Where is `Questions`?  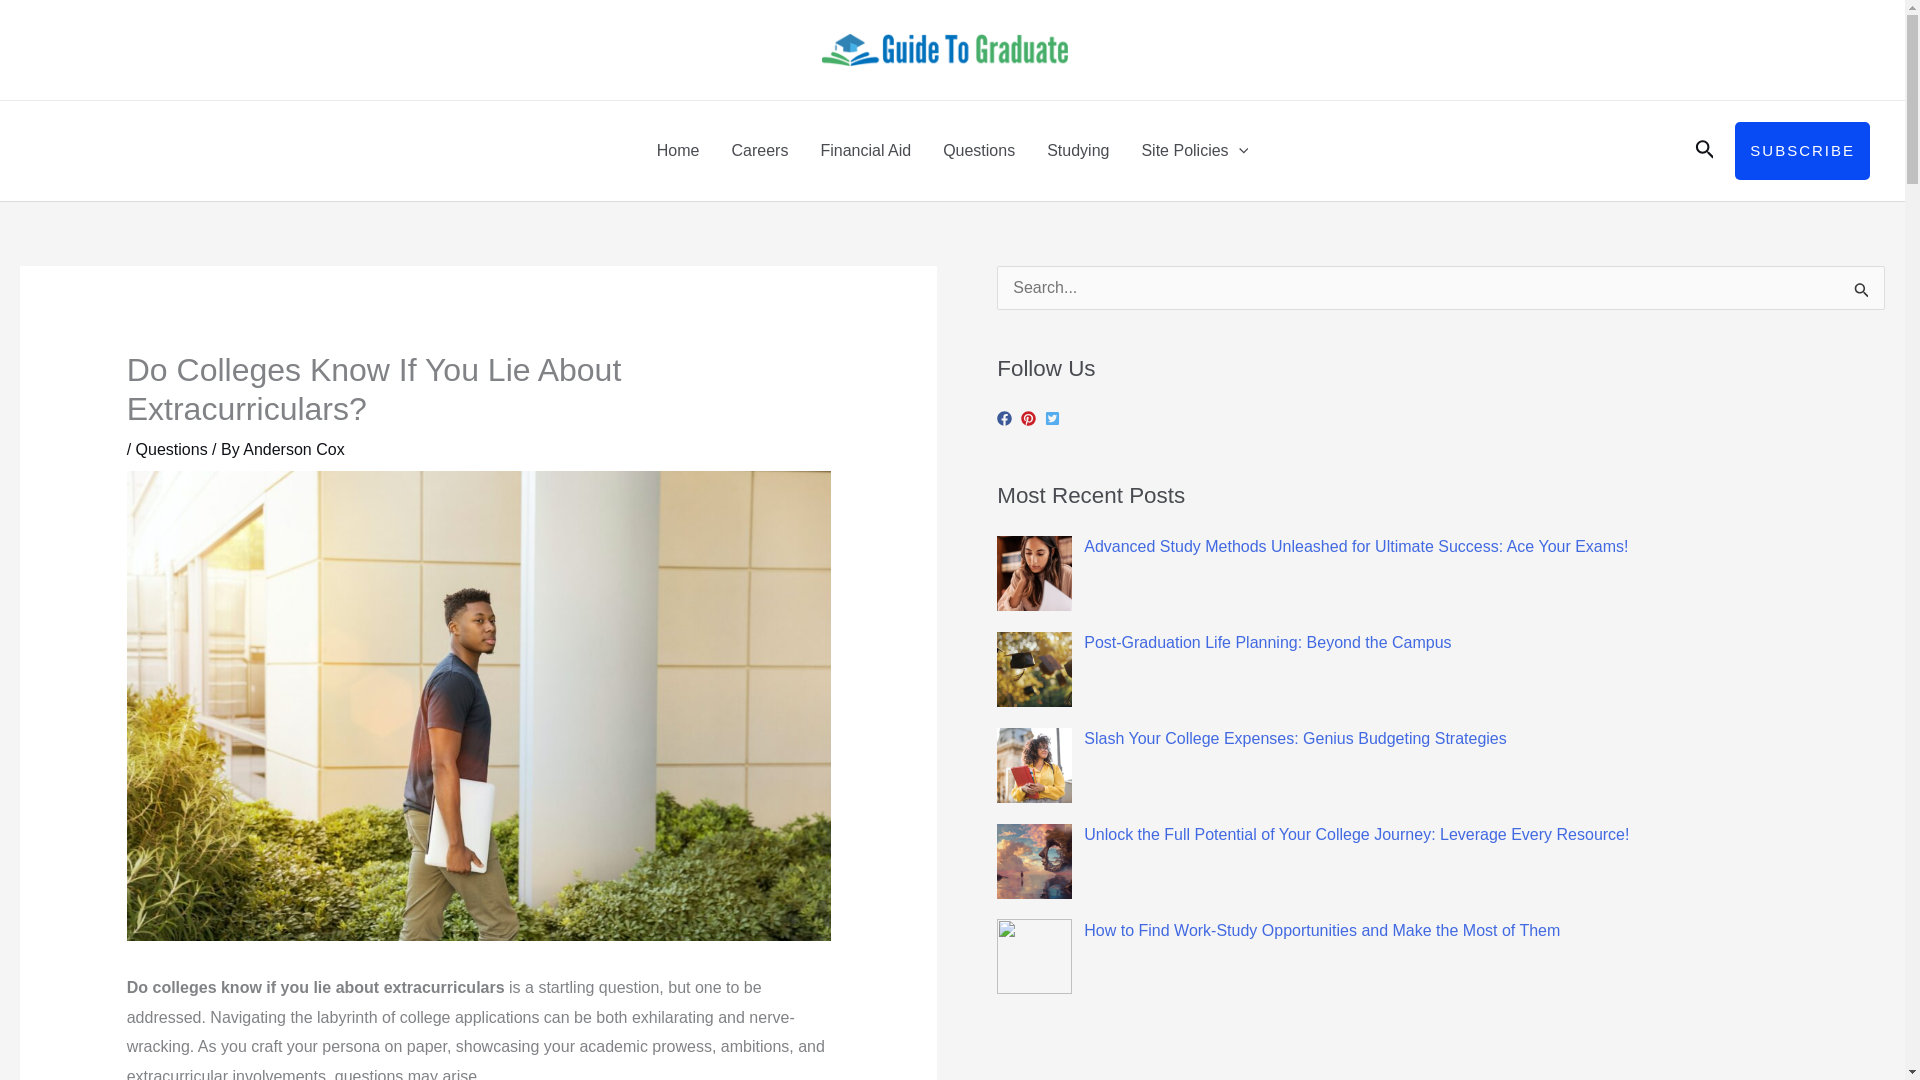 Questions is located at coordinates (172, 448).